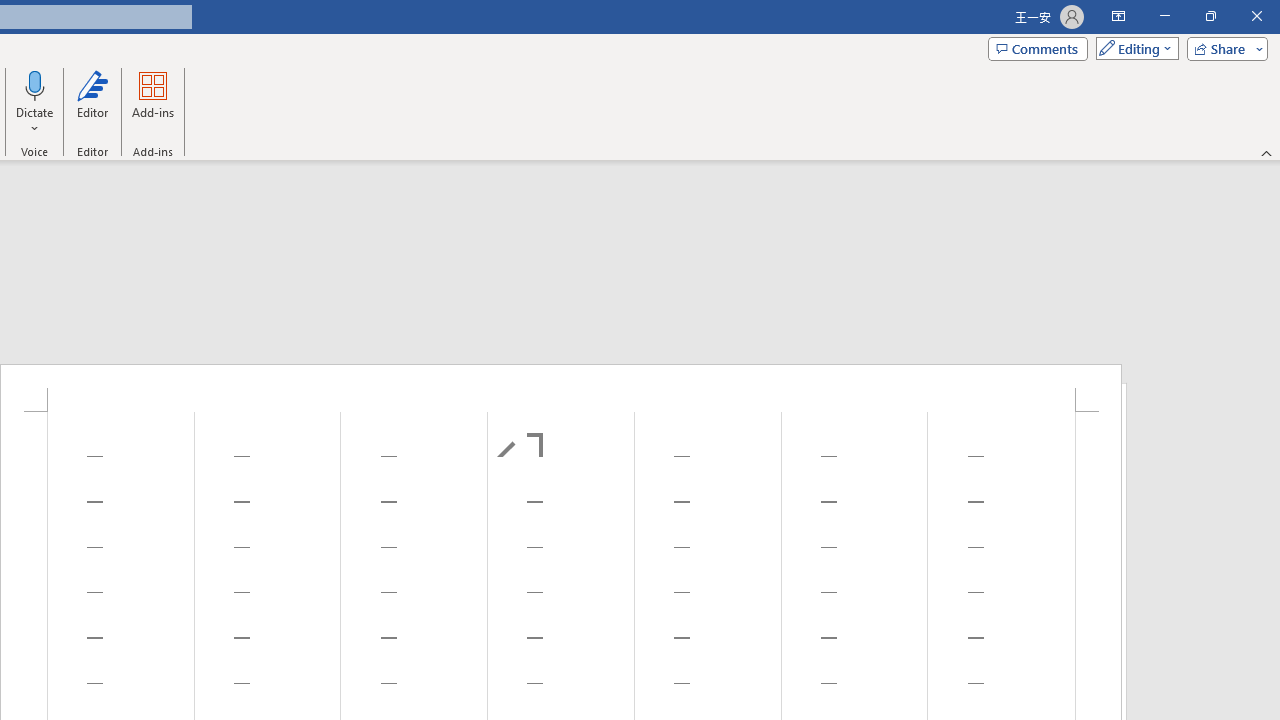 The height and width of the screenshot is (720, 1280). What do you see at coordinates (35, 121) in the screenshot?
I see `More Options` at bounding box center [35, 121].